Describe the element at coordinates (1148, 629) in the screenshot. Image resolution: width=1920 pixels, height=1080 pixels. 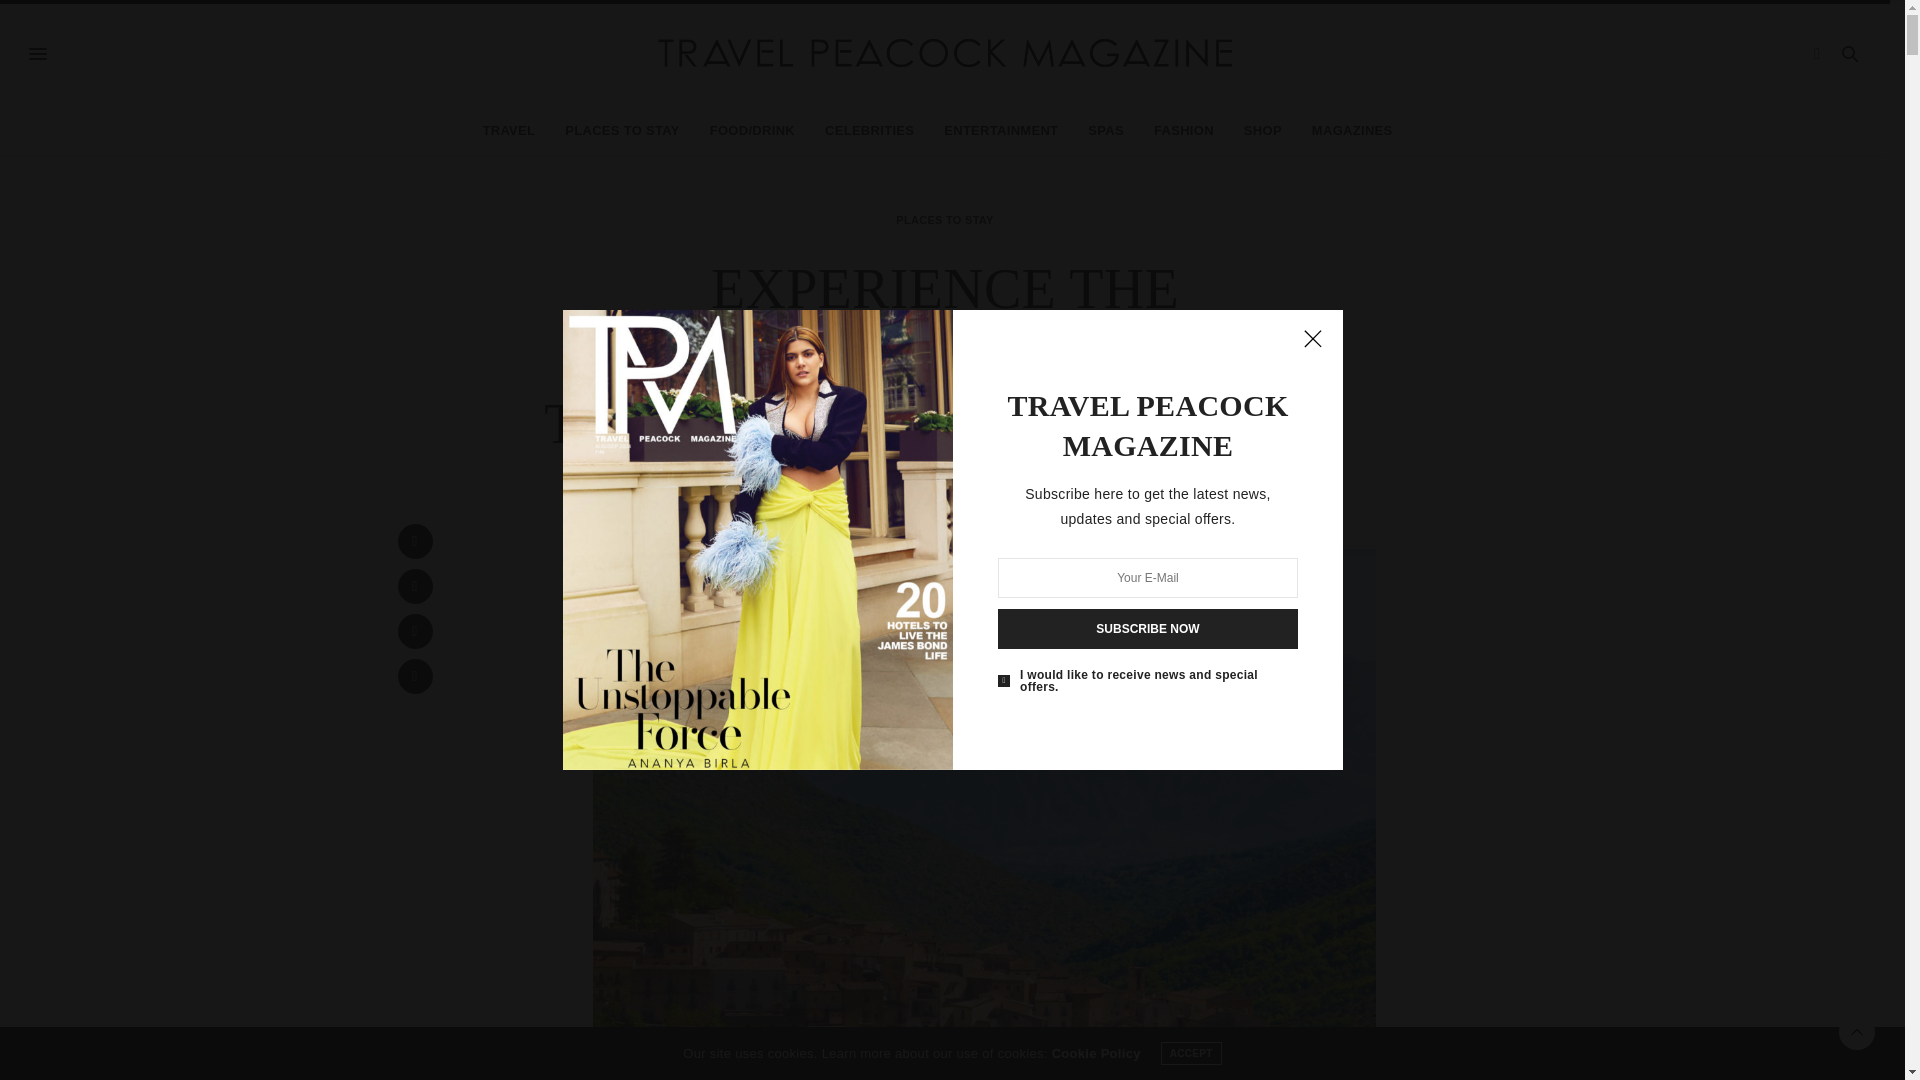
I see `SUBSCRIBE NOW` at that location.